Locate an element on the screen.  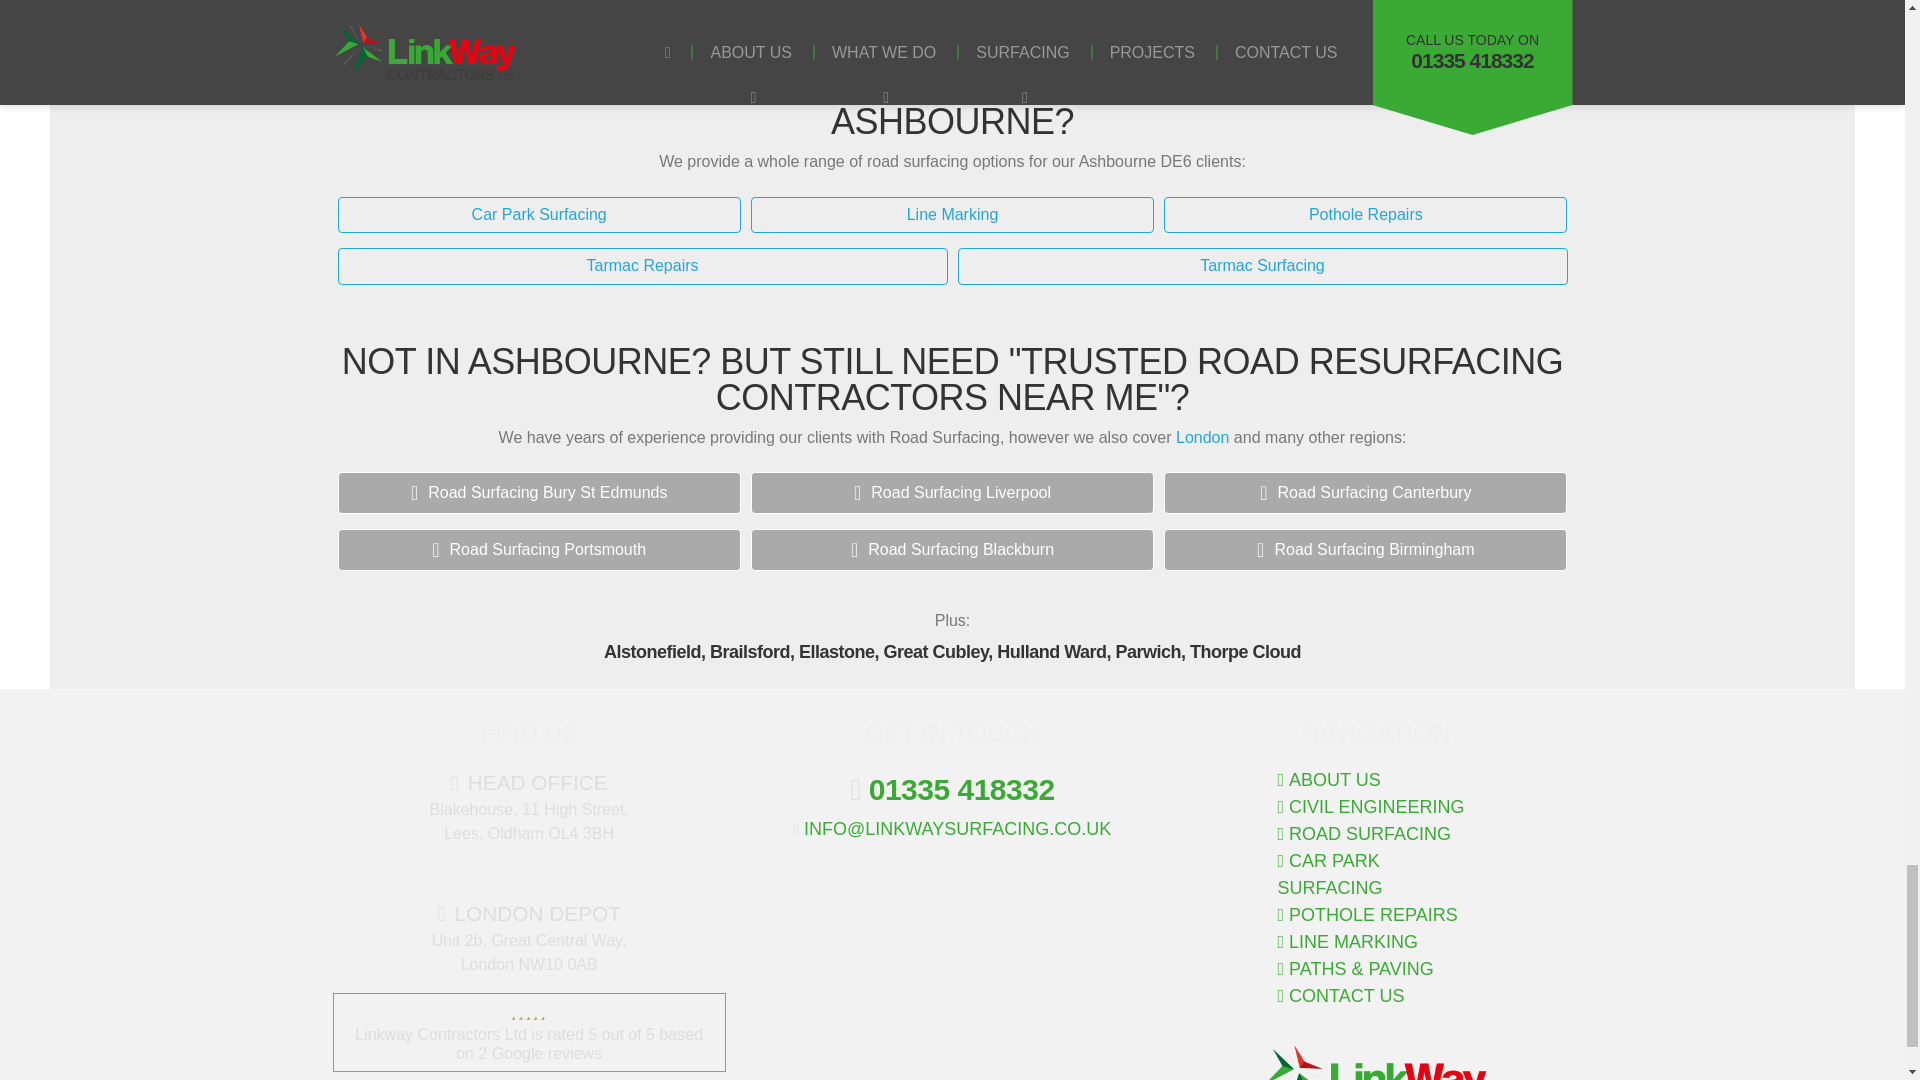
Line Marking is located at coordinates (952, 215).